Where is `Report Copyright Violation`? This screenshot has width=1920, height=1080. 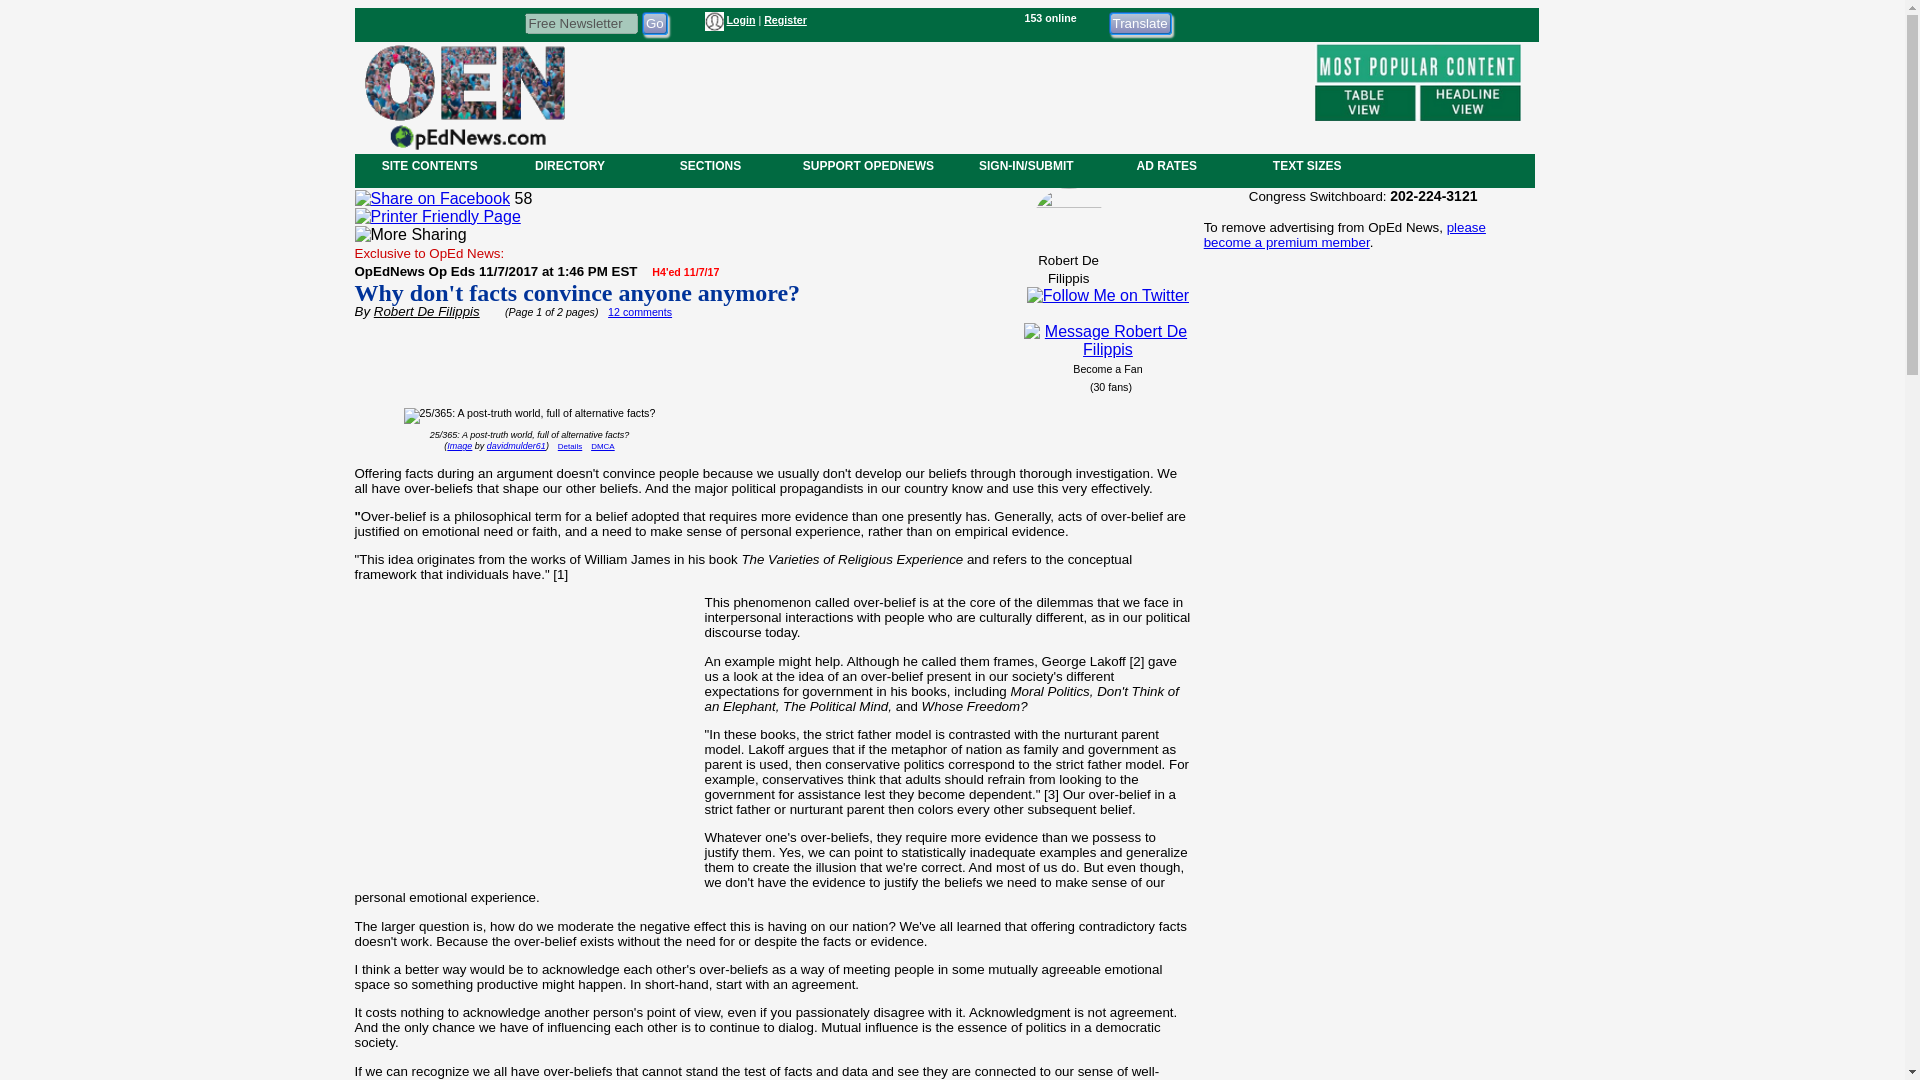
Report Copyright Violation is located at coordinates (602, 446).